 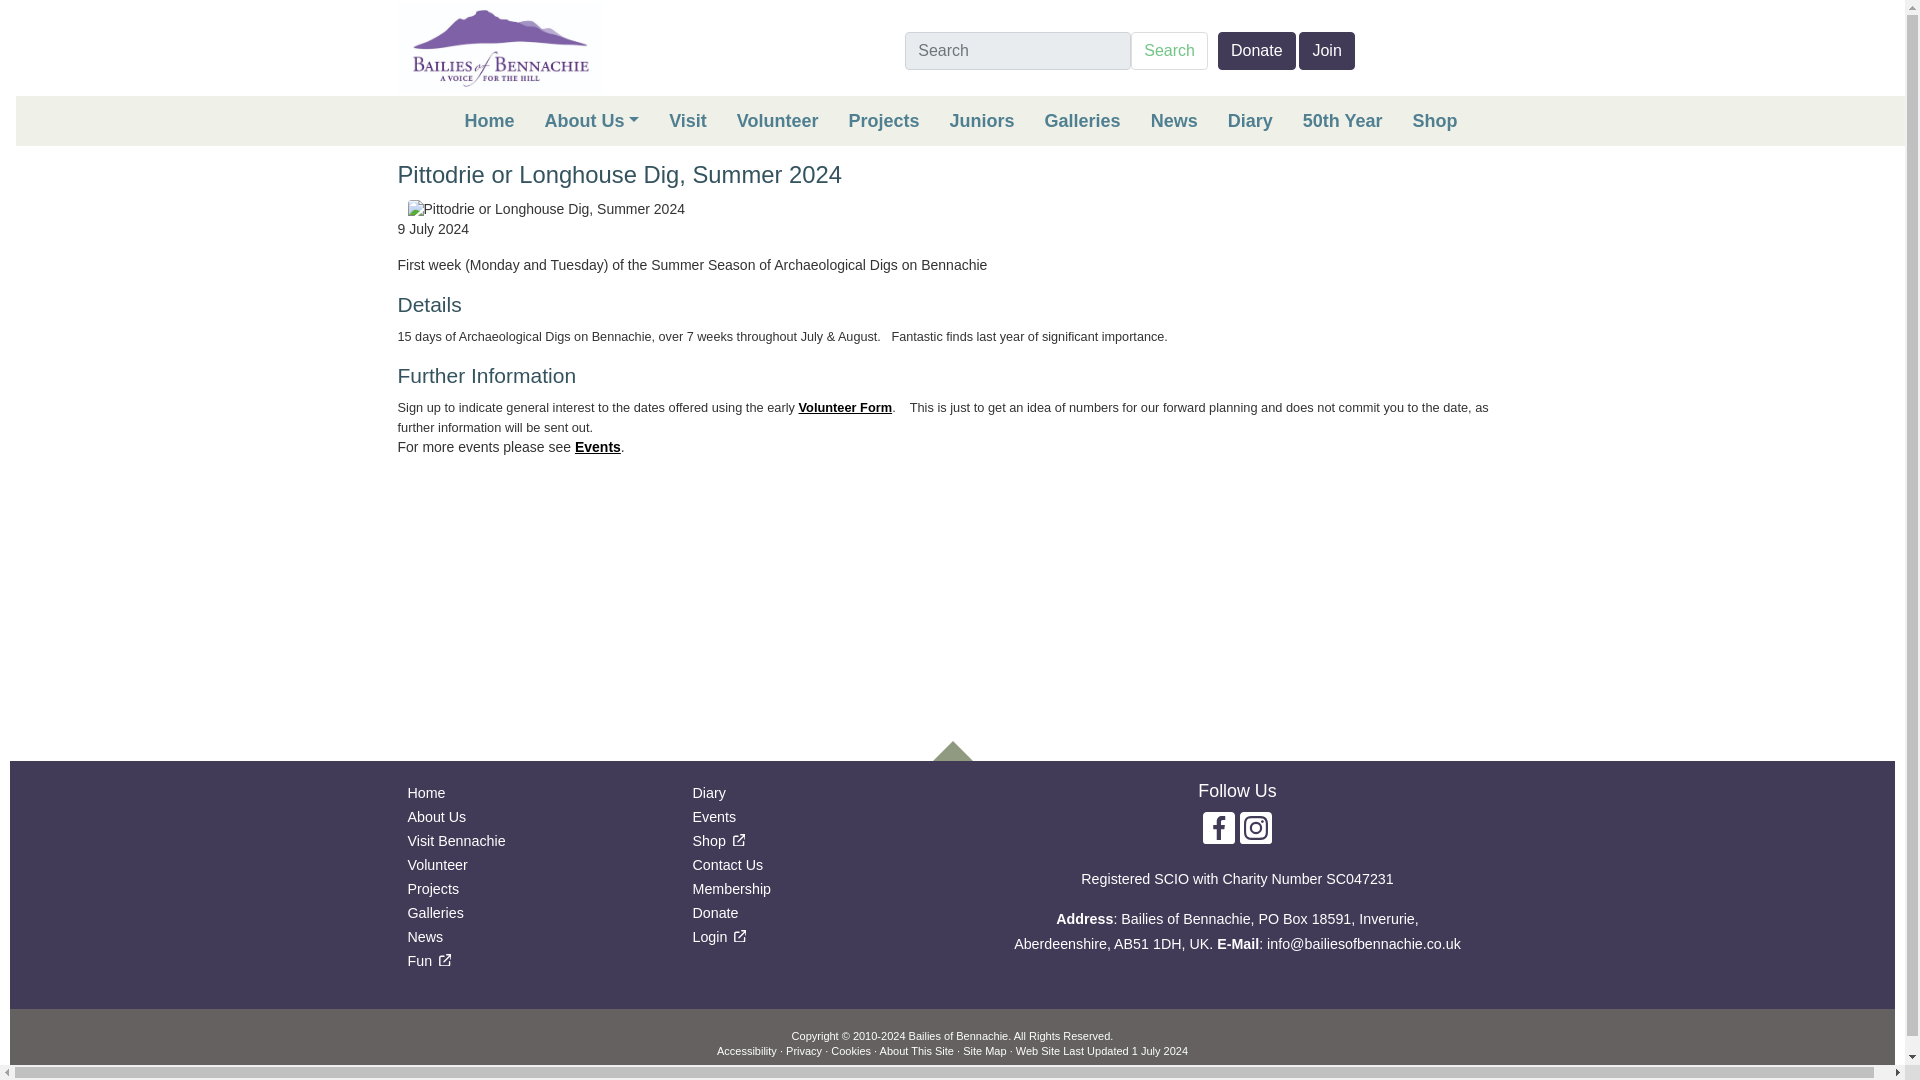 What do you see at coordinates (1434, 120) in the screenshot?
I see `Shop` at bounding box center [1434, 120].